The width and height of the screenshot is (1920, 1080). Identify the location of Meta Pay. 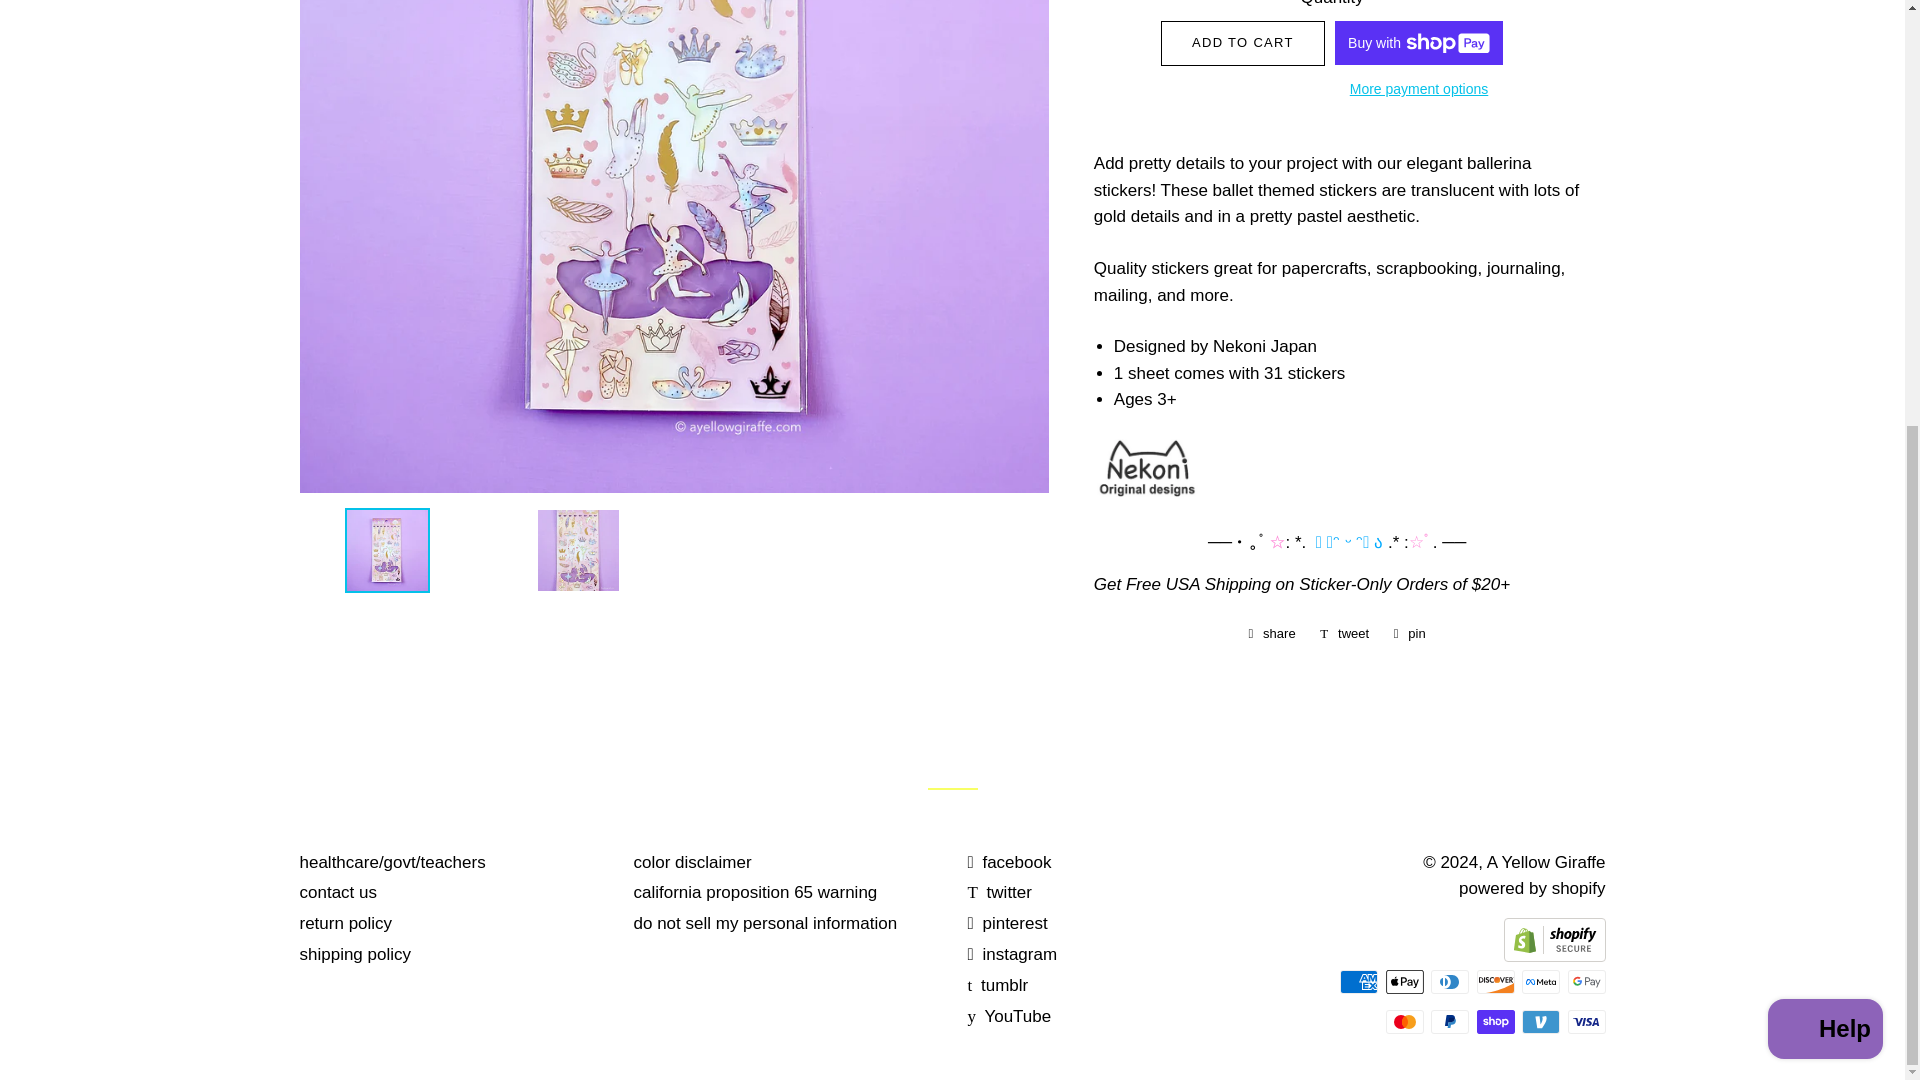
(1540, 981).